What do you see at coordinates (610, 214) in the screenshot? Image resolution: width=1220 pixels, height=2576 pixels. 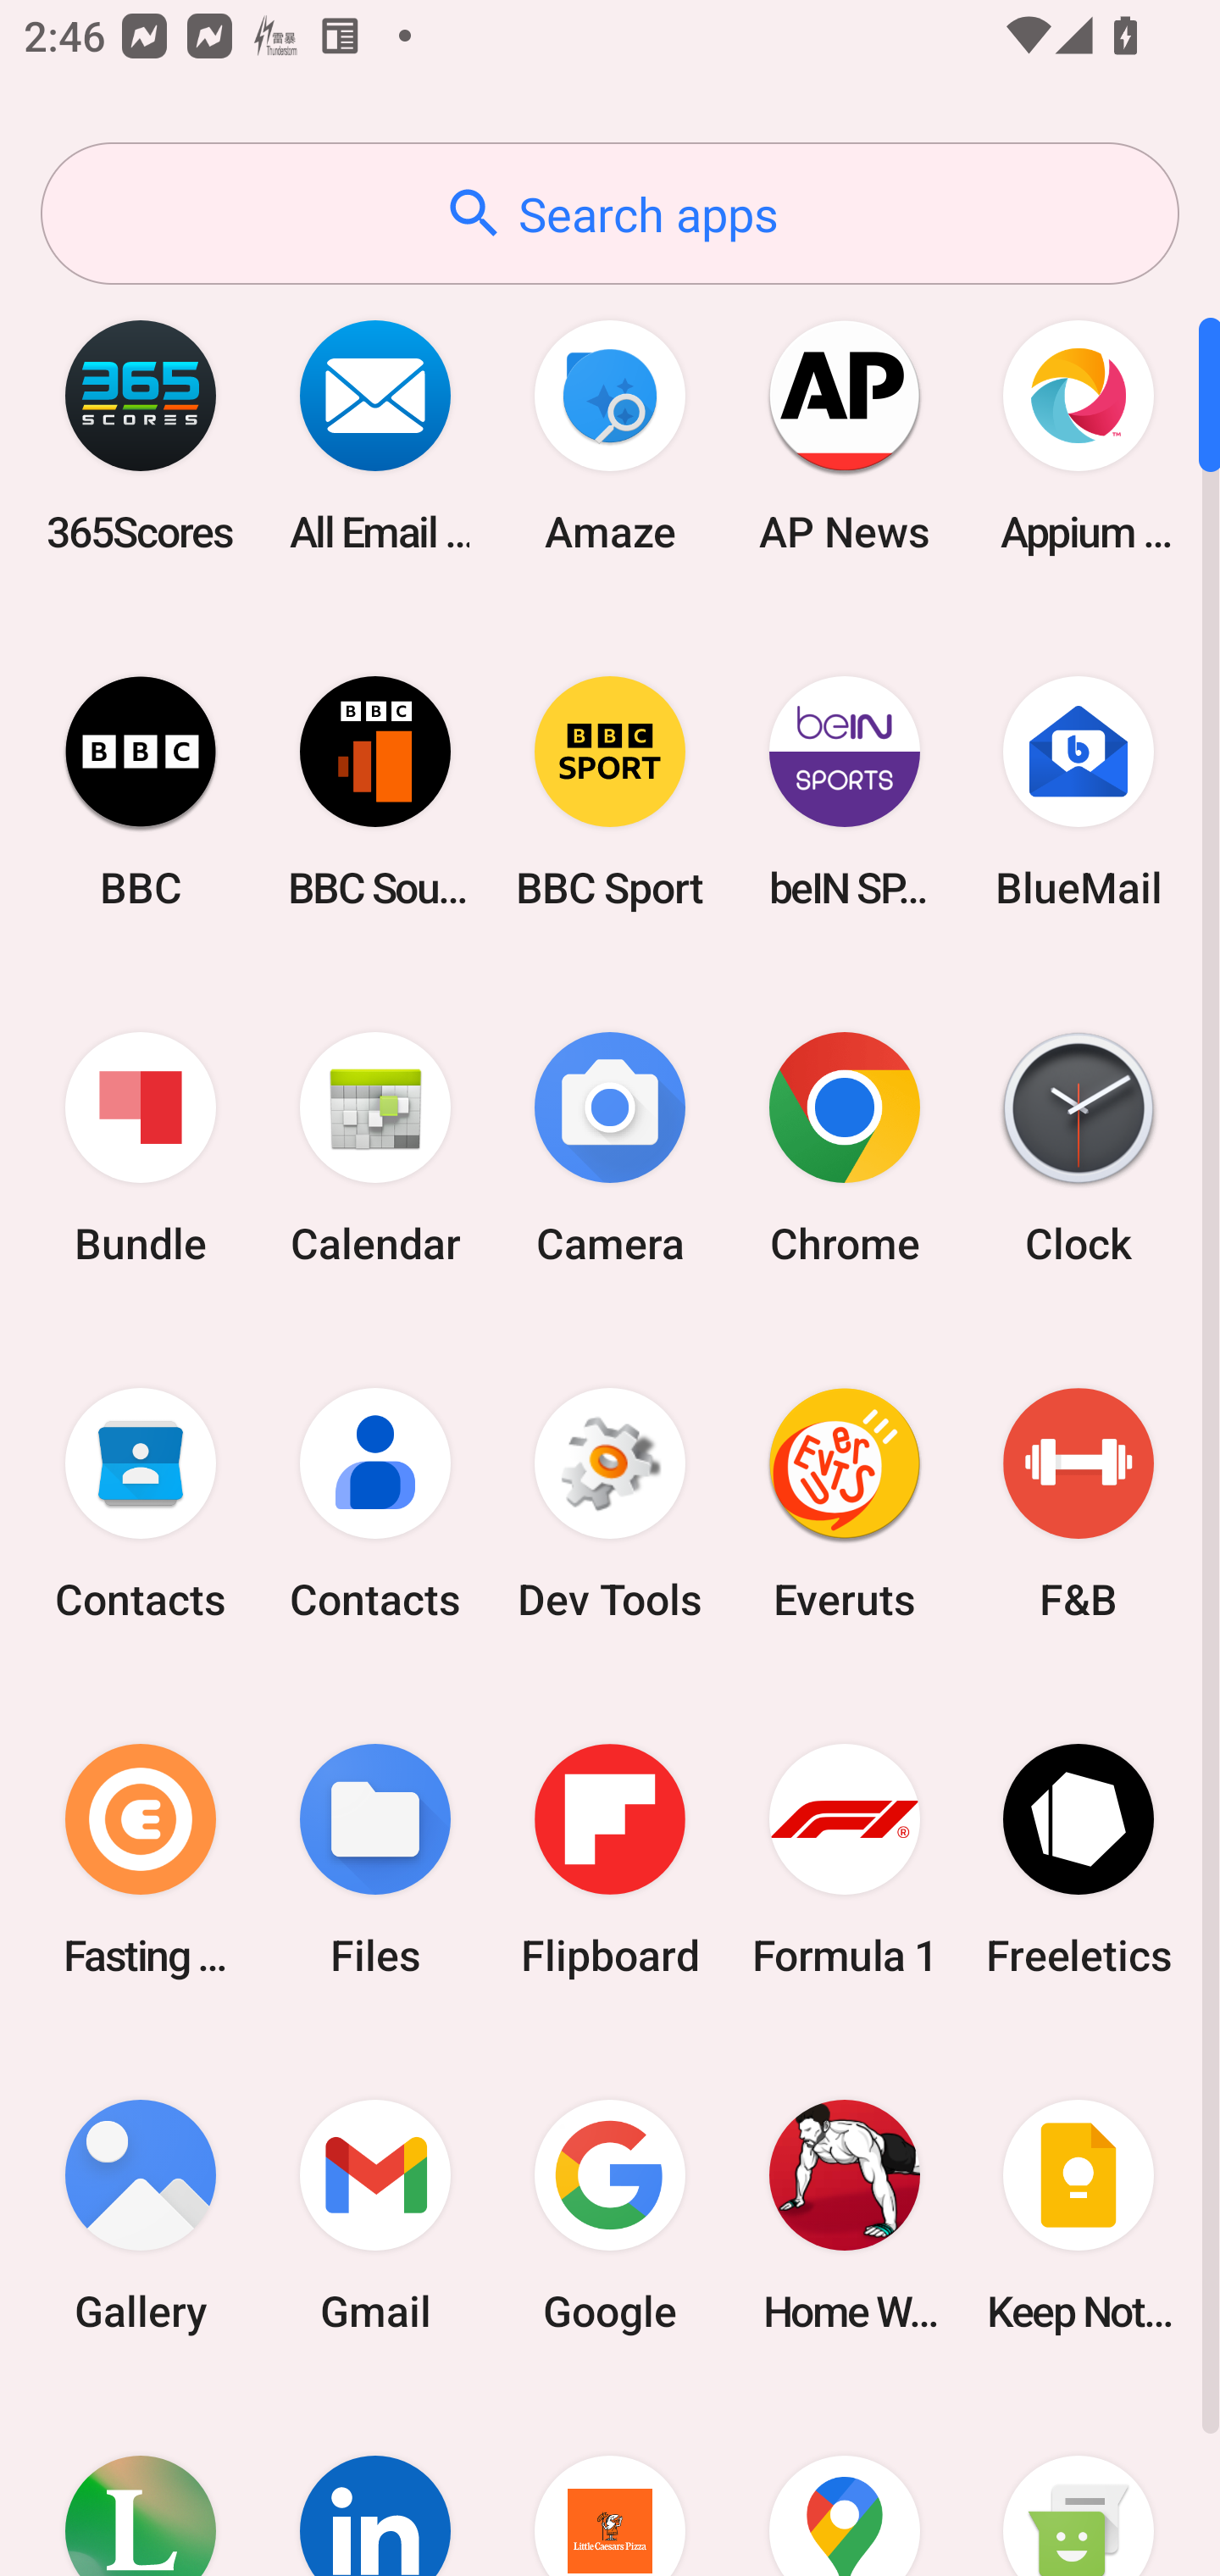 I see `  Search apps` at bounding box center [610, 214].